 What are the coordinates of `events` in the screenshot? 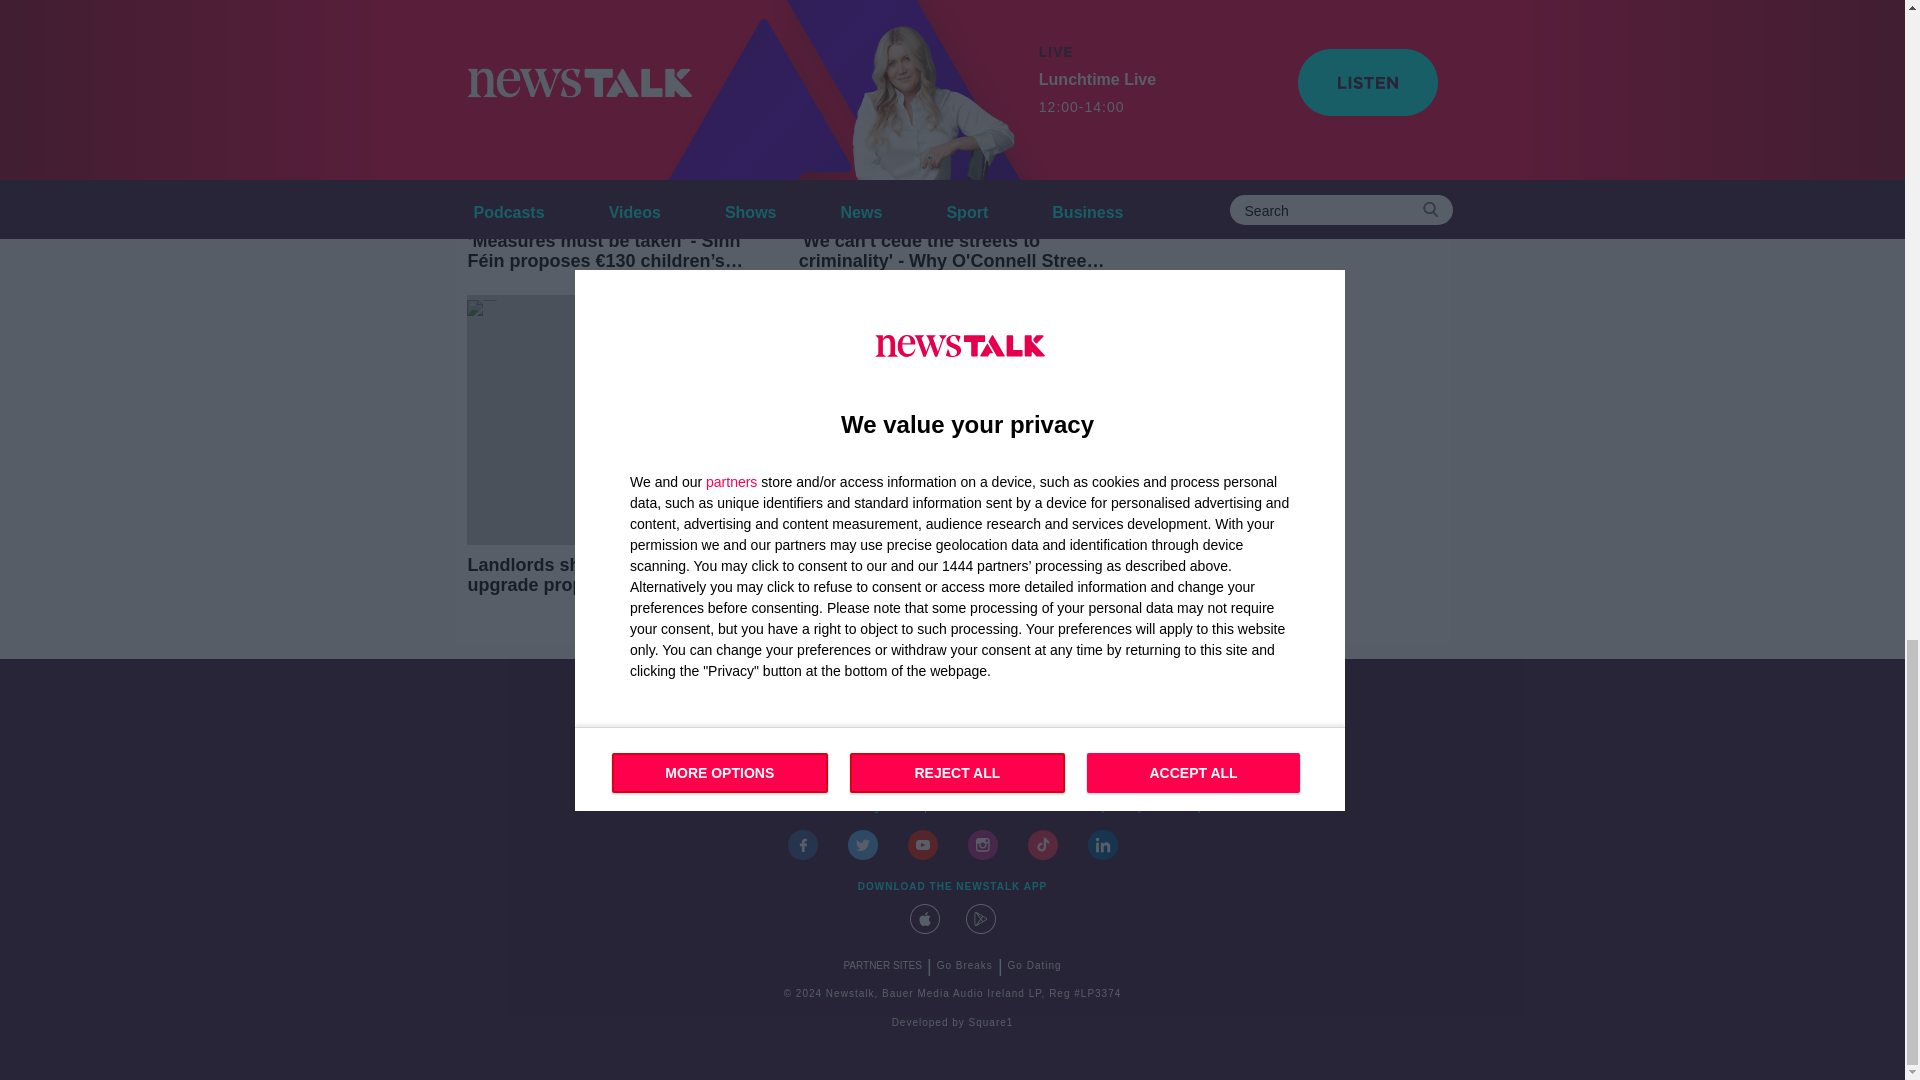 It's located at (781, 808).